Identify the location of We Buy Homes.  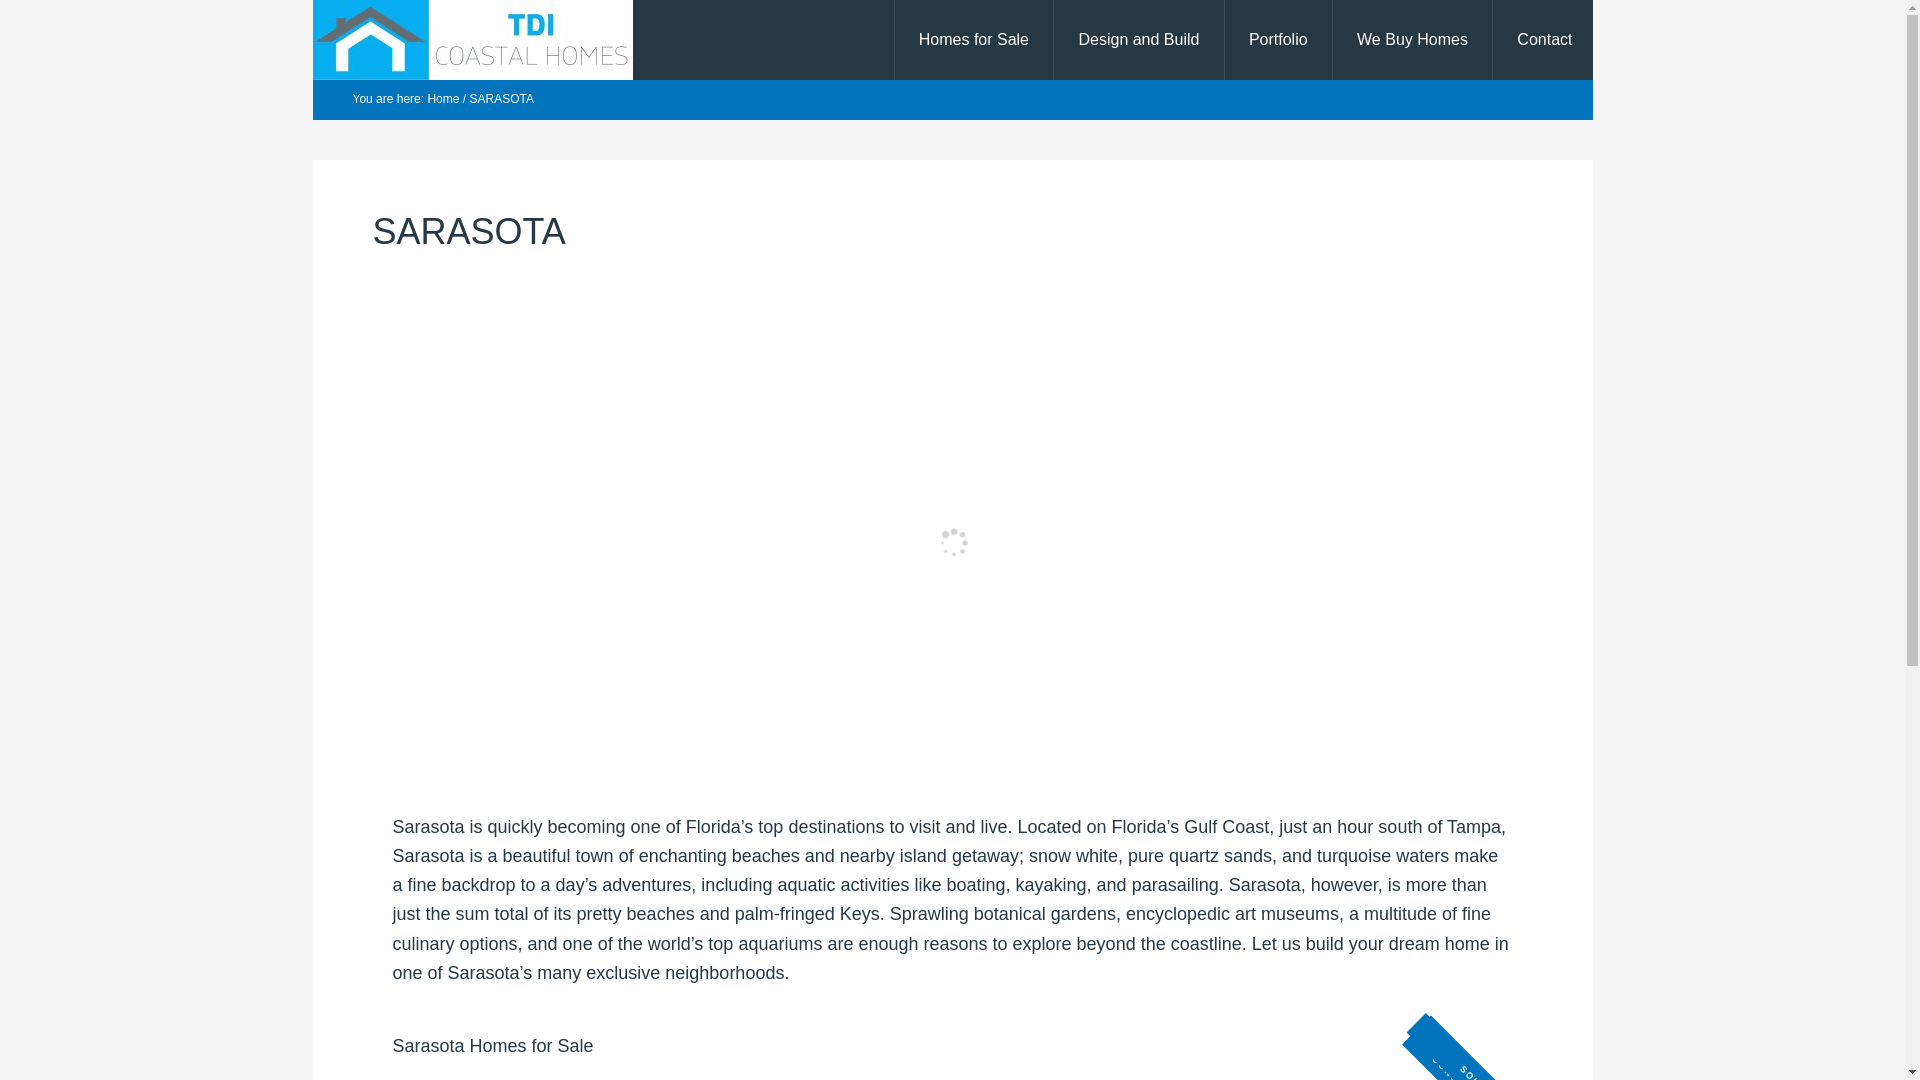
(1412, 40).